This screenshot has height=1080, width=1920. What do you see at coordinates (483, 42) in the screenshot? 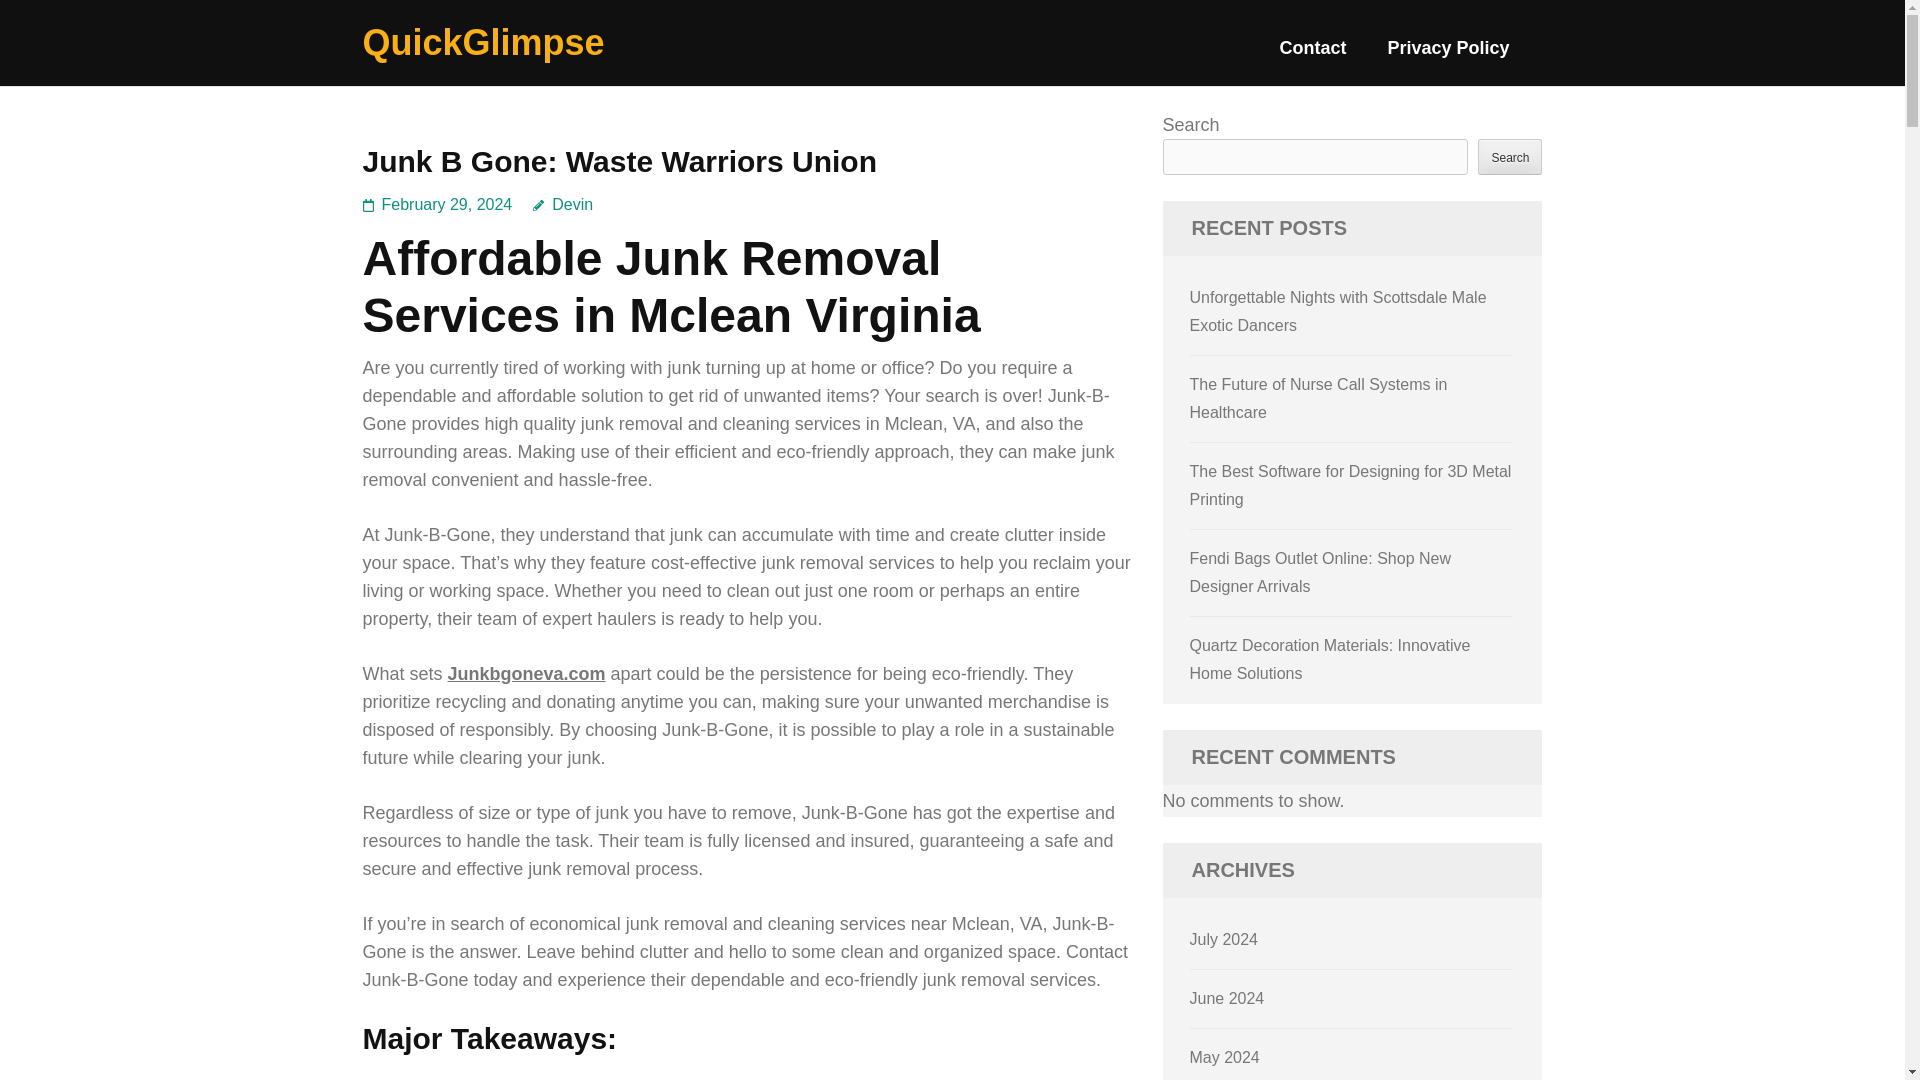
I see `QuickGlimpse` at bounding box center [483, 42].